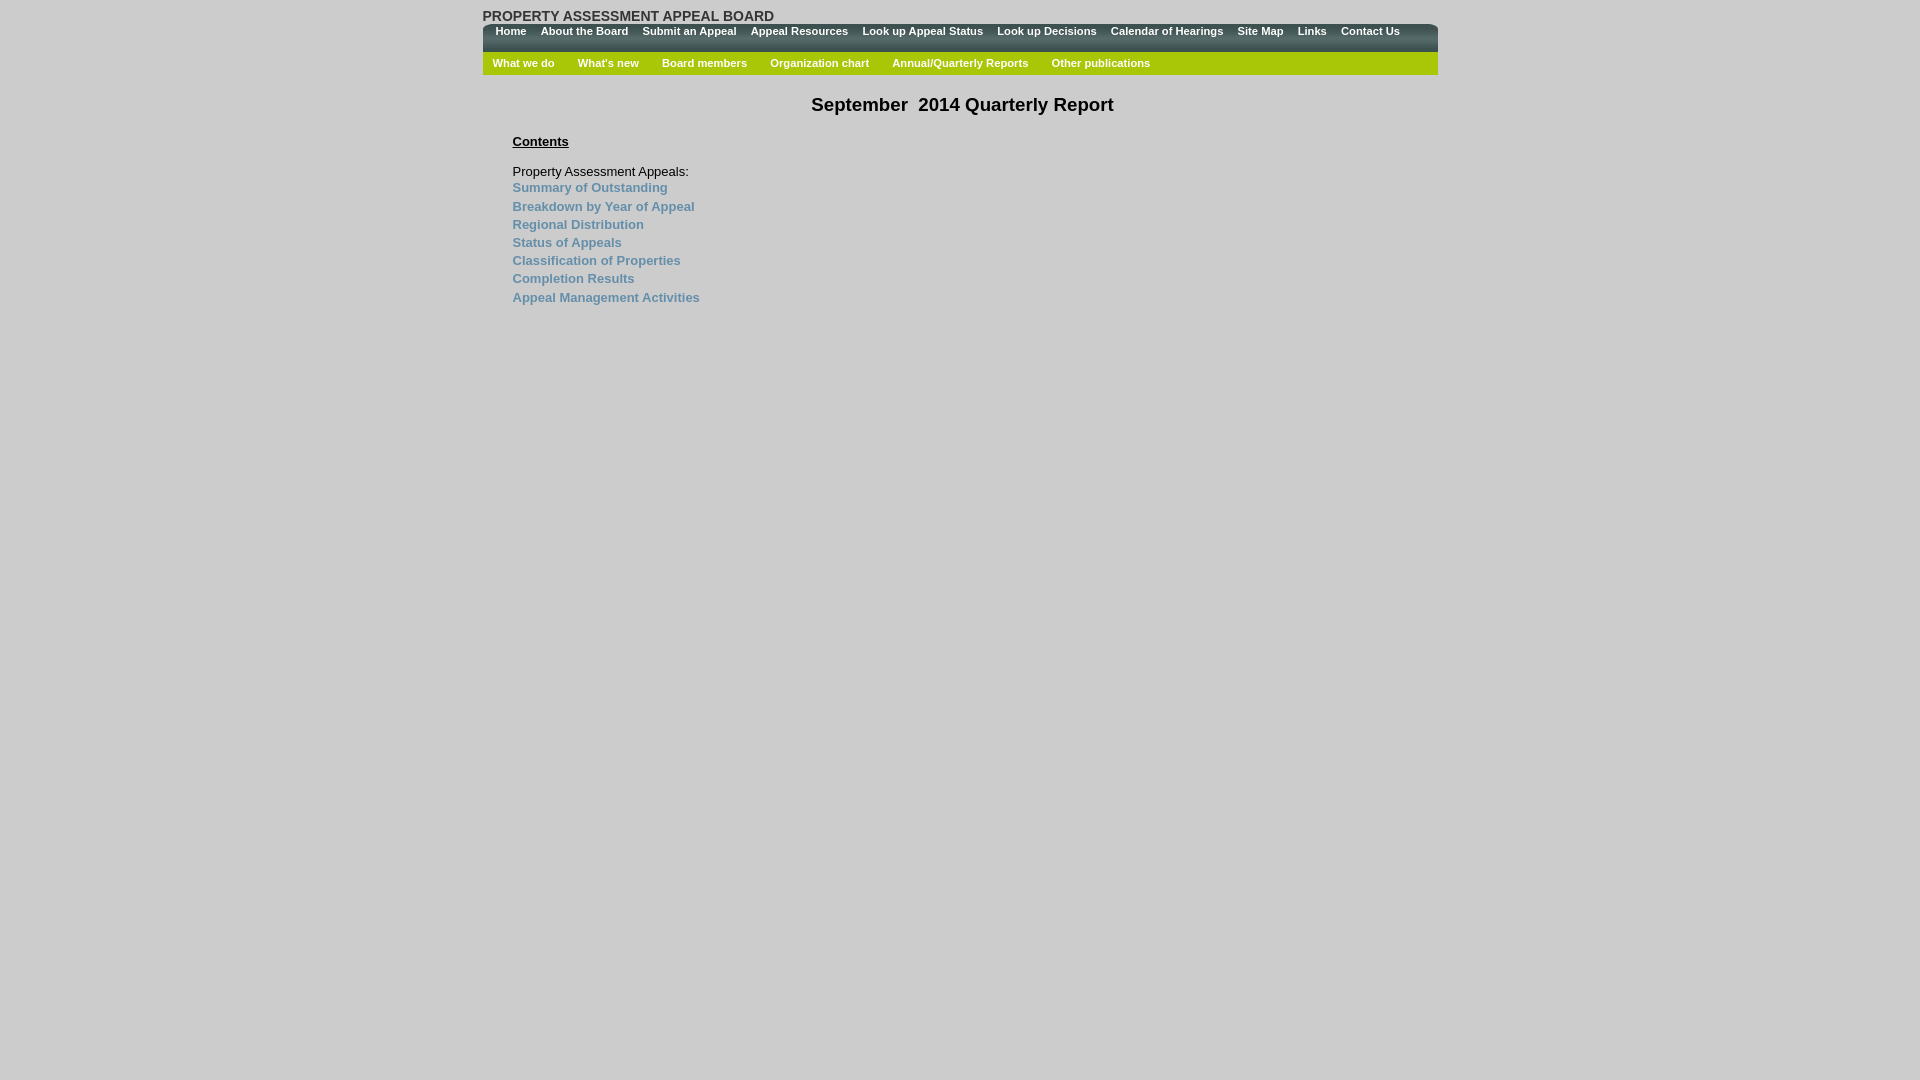  What do you see at coordinates (1370, 32) in the screenshot?
I see `Contact Us` at bounding box center [1370, 32].